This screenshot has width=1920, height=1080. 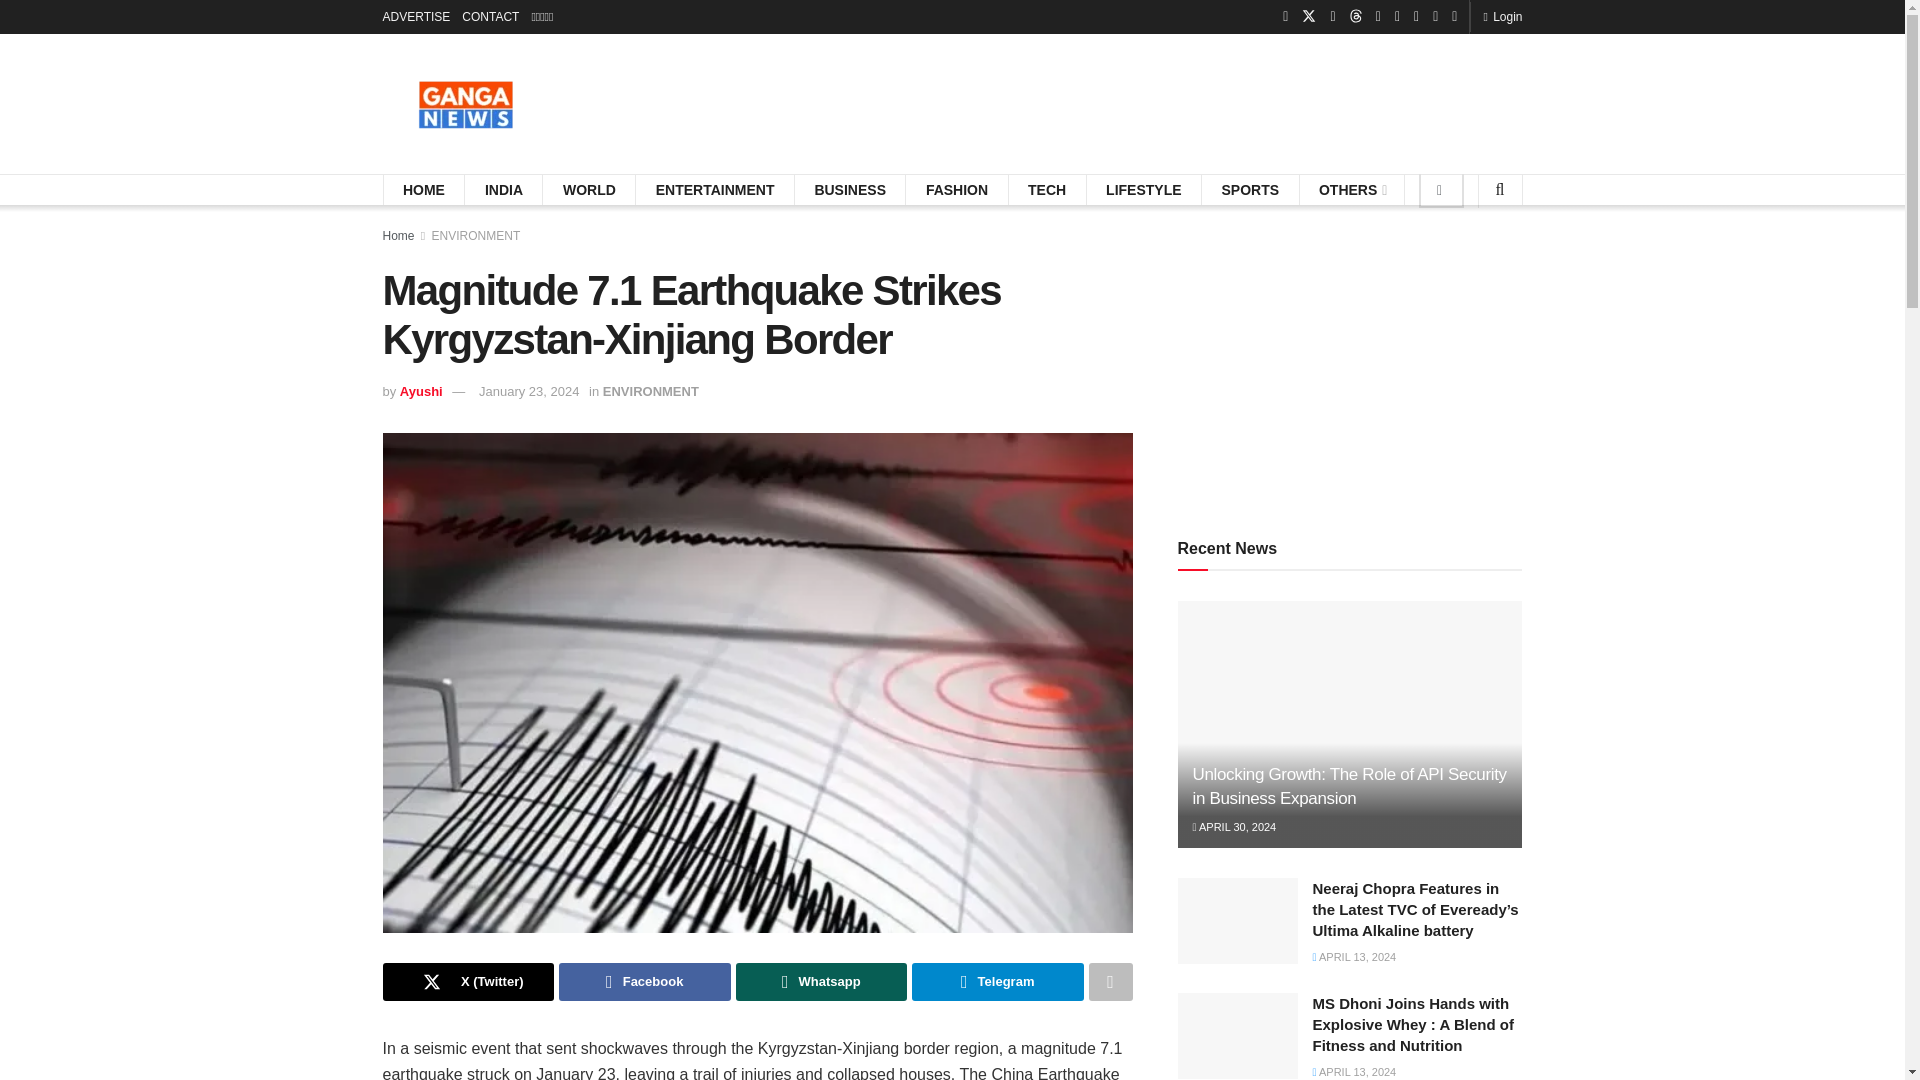 What do you see at coordinates (1250, 190) in the screenshot?
I see `SPORTS` at bounding box center [1250, 190].